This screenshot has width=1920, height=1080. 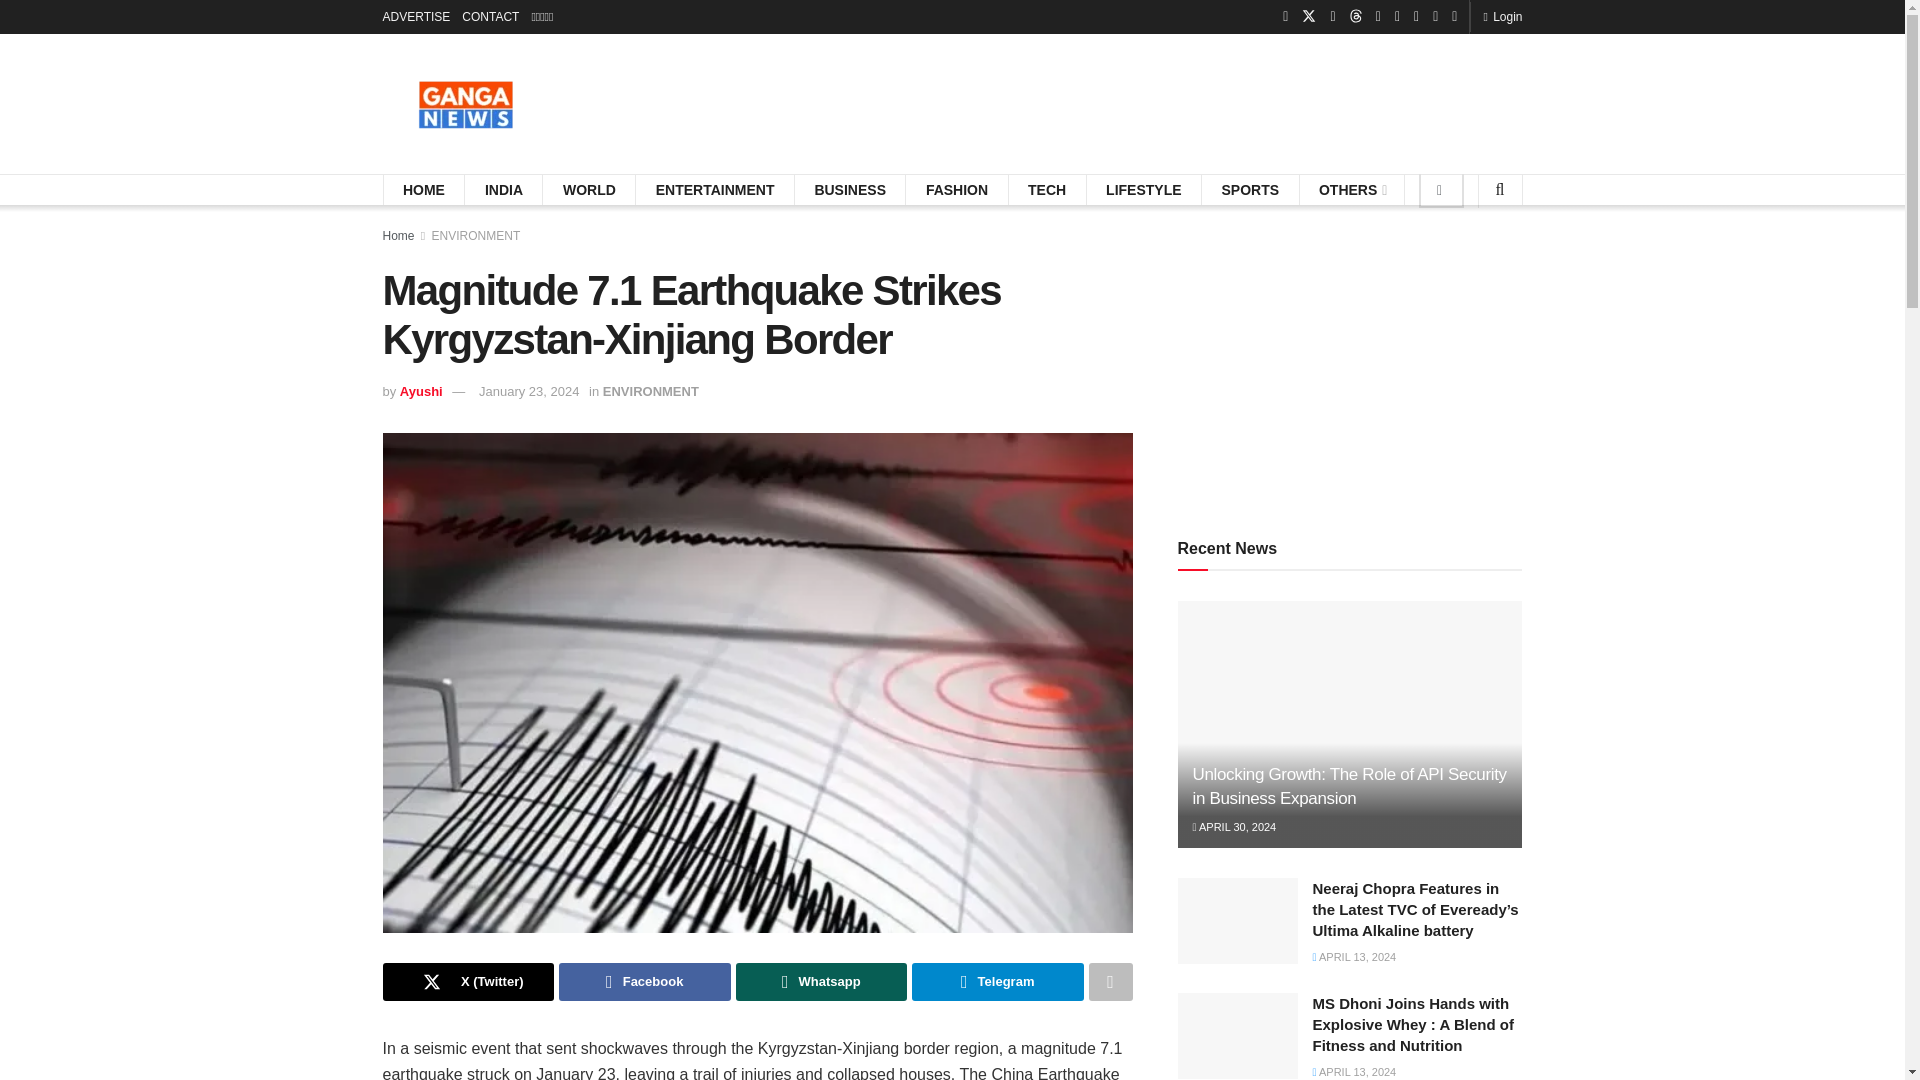 What do you see at coordinates (1250, 190) in the screenshot?
I see `SPORTS` at bounding box center [1250, 190].